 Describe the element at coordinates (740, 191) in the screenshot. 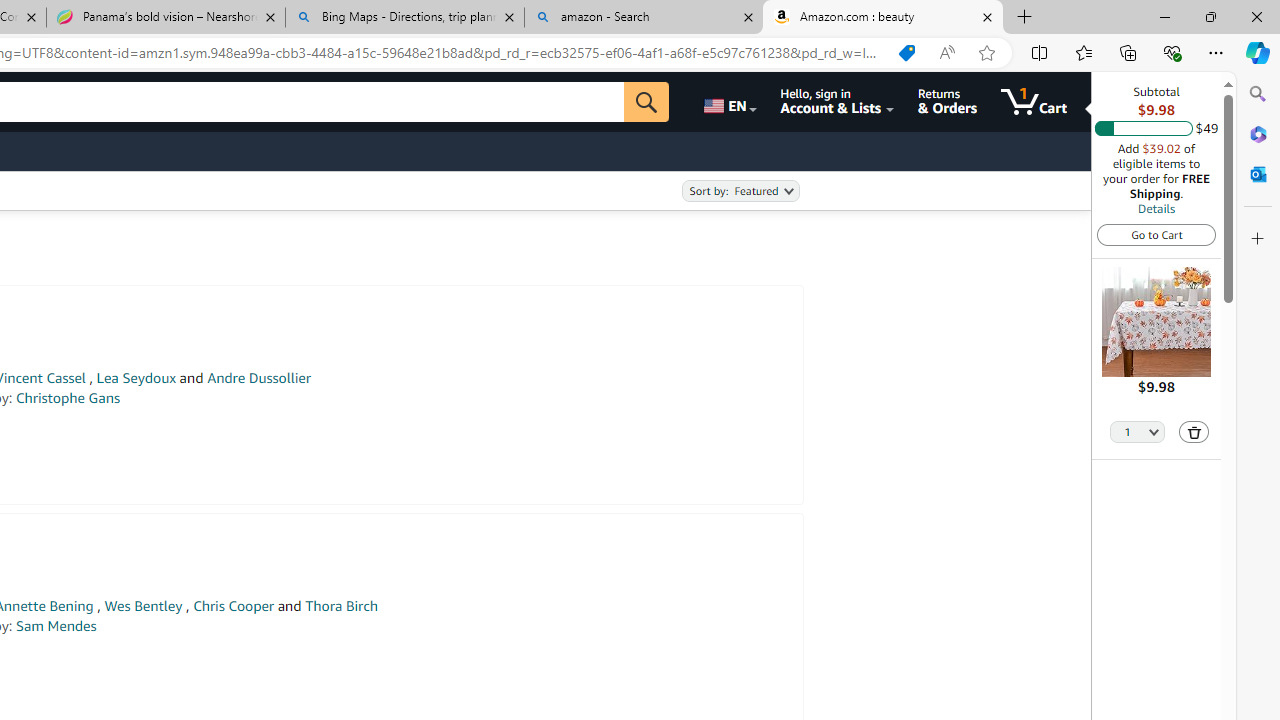

I see `Sort by:` at that location.